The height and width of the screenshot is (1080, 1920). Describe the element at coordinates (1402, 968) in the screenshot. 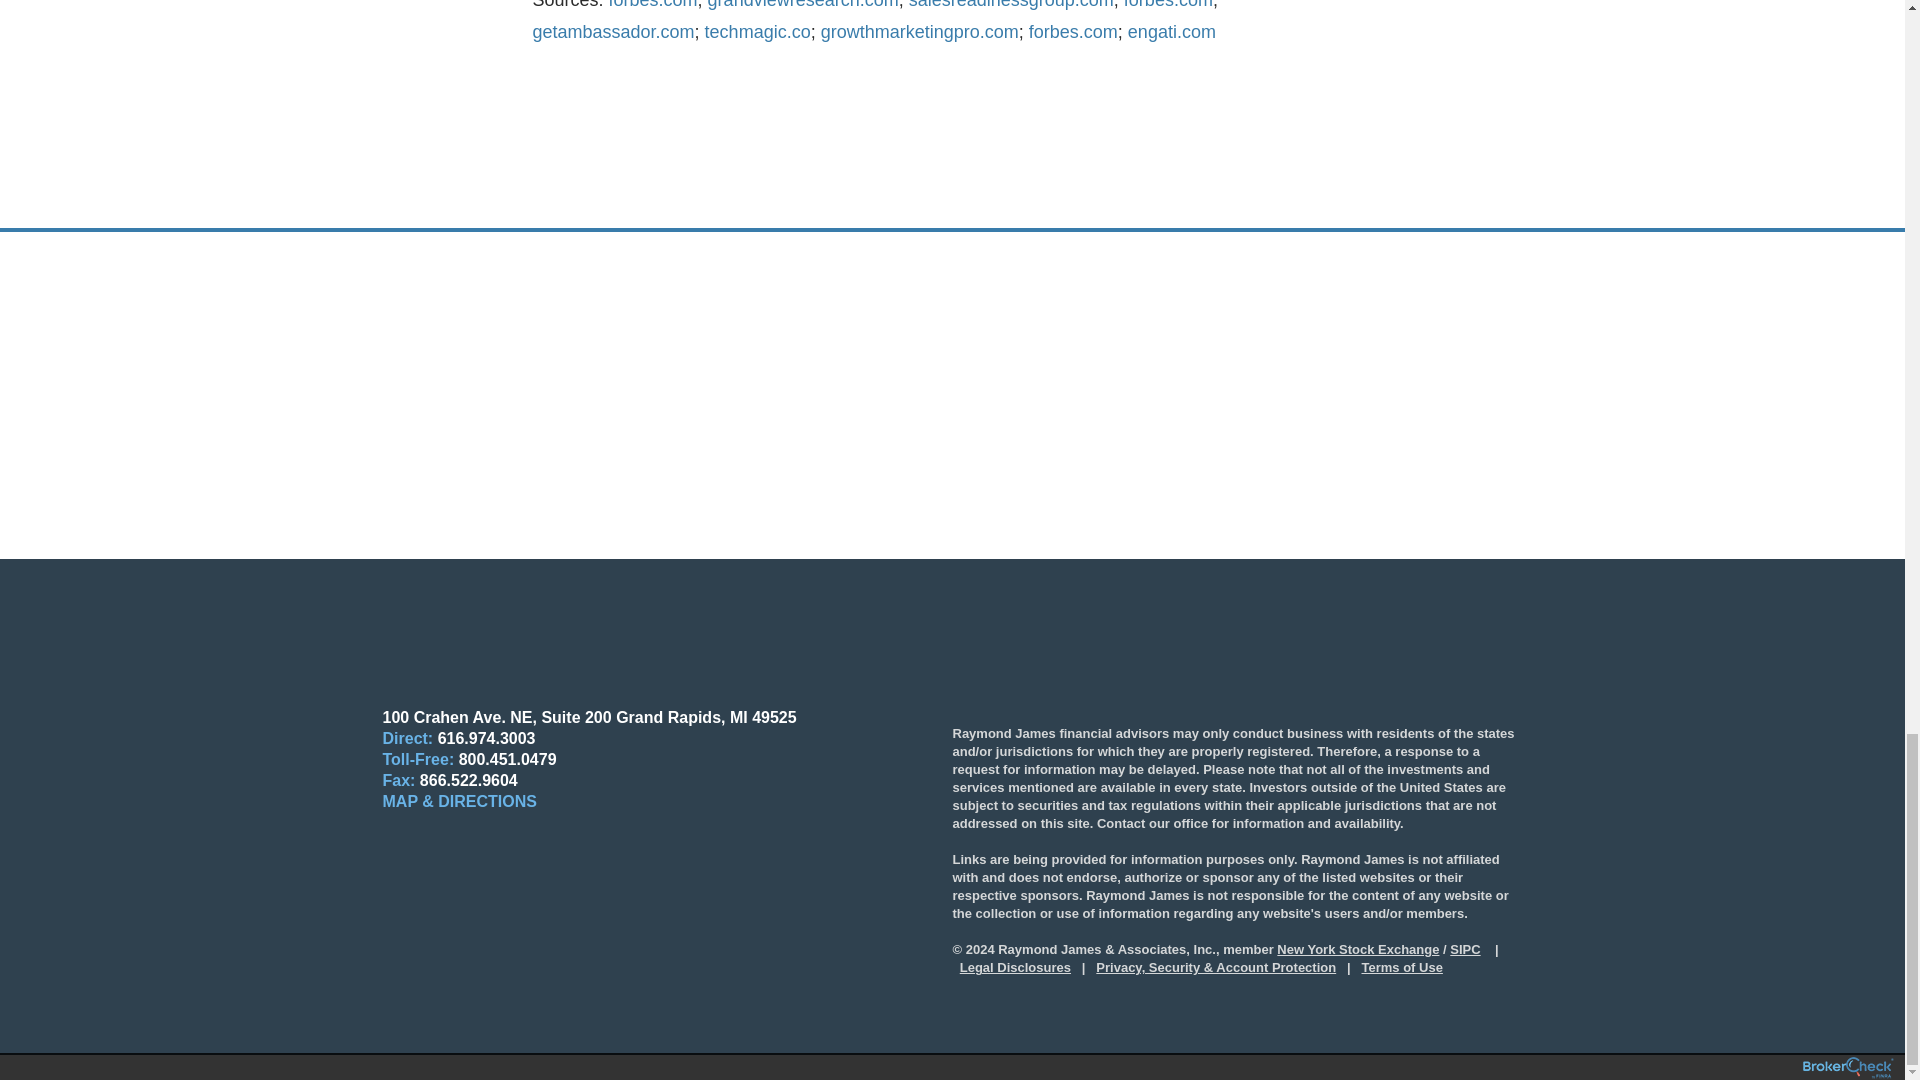

I see `Terms of Use` at that location.